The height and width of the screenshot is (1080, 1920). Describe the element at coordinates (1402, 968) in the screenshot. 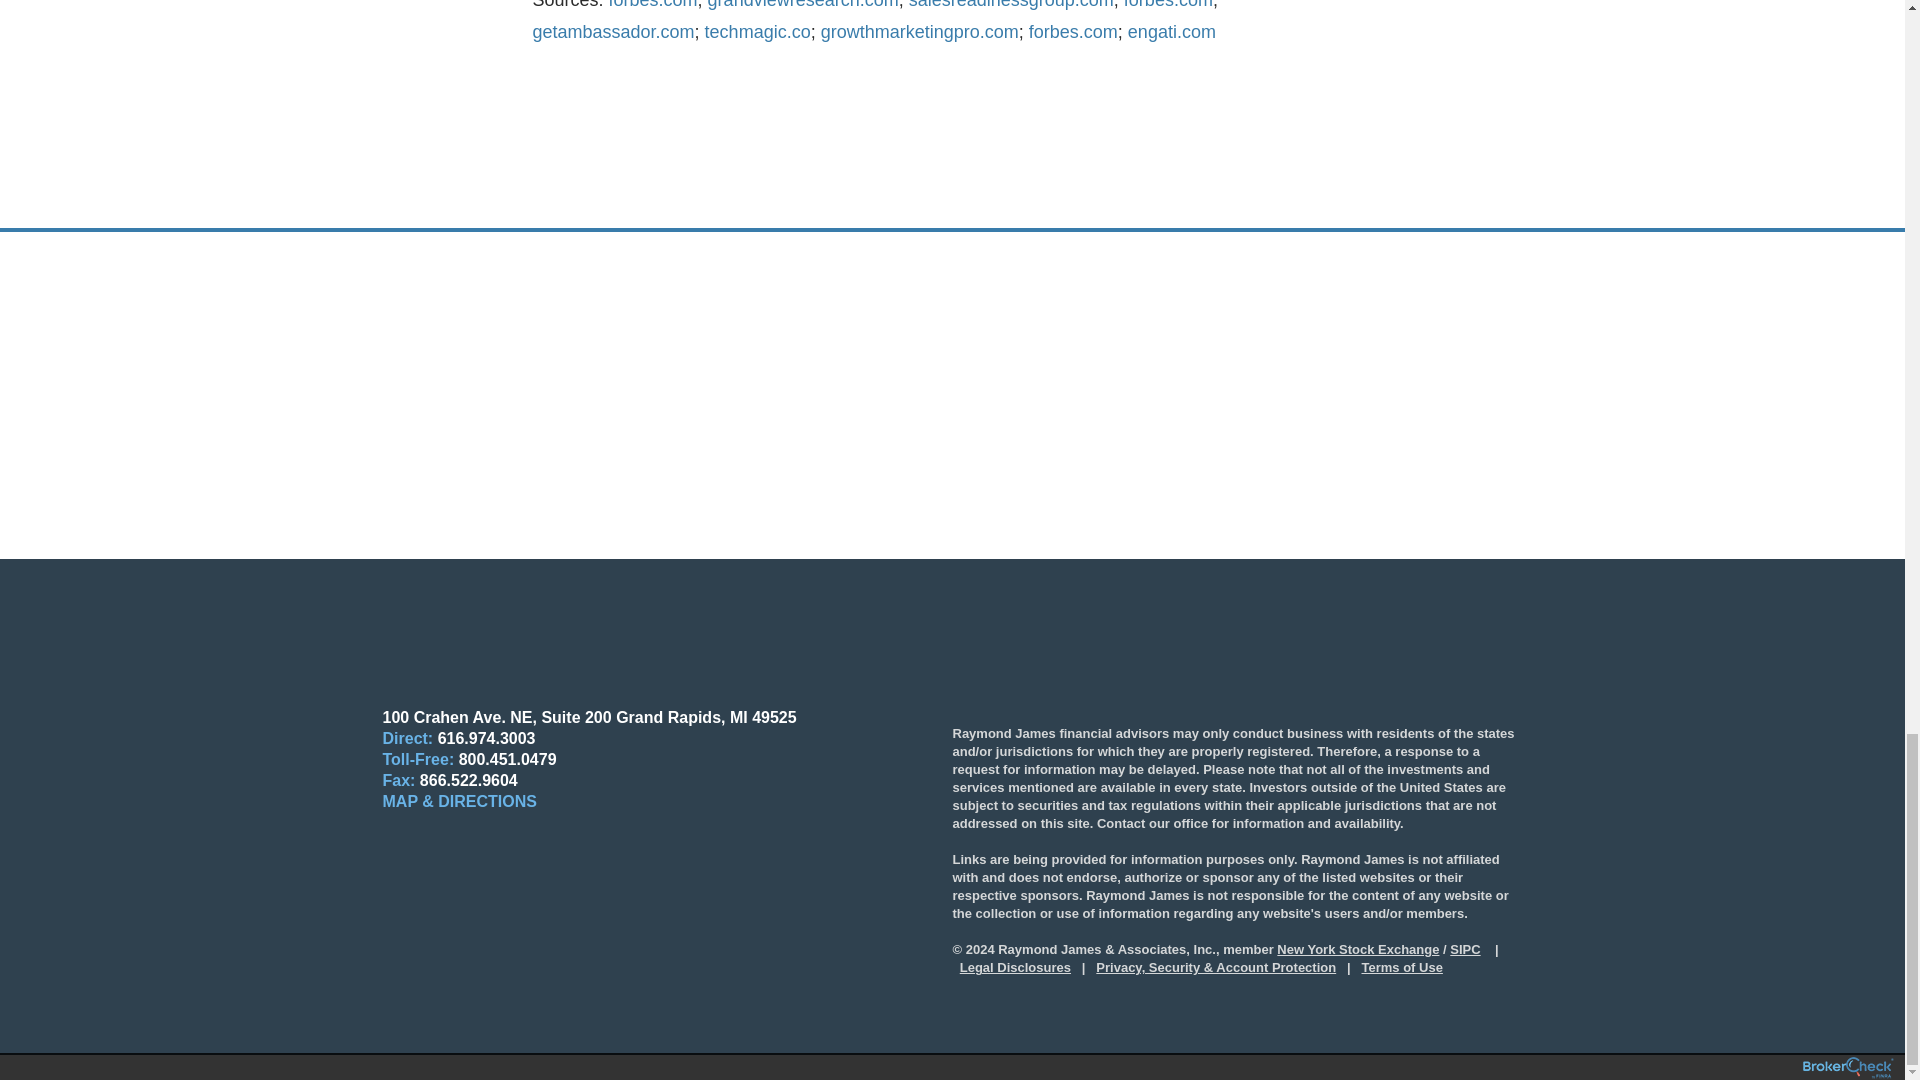

I see `Terms of Use` at that location.